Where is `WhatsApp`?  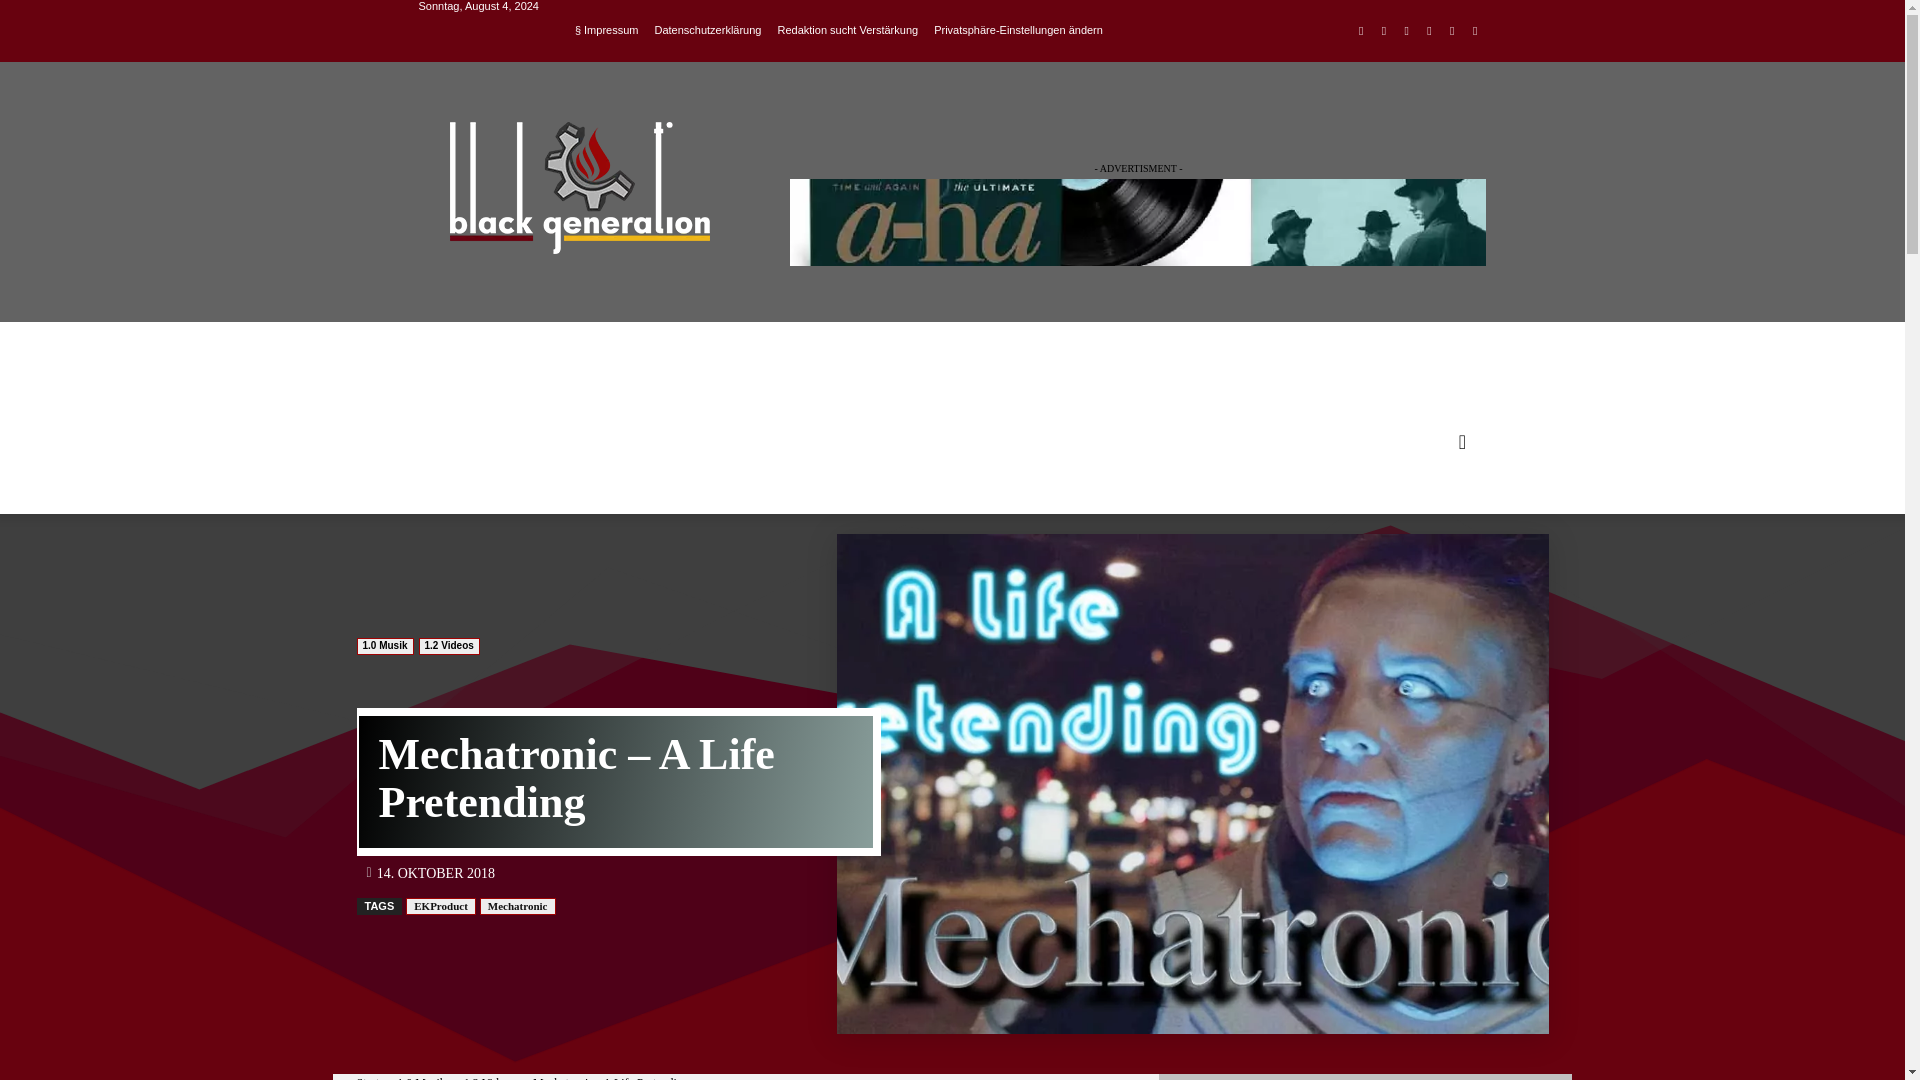
WhatsApp is located at coordinates (1452, 32).